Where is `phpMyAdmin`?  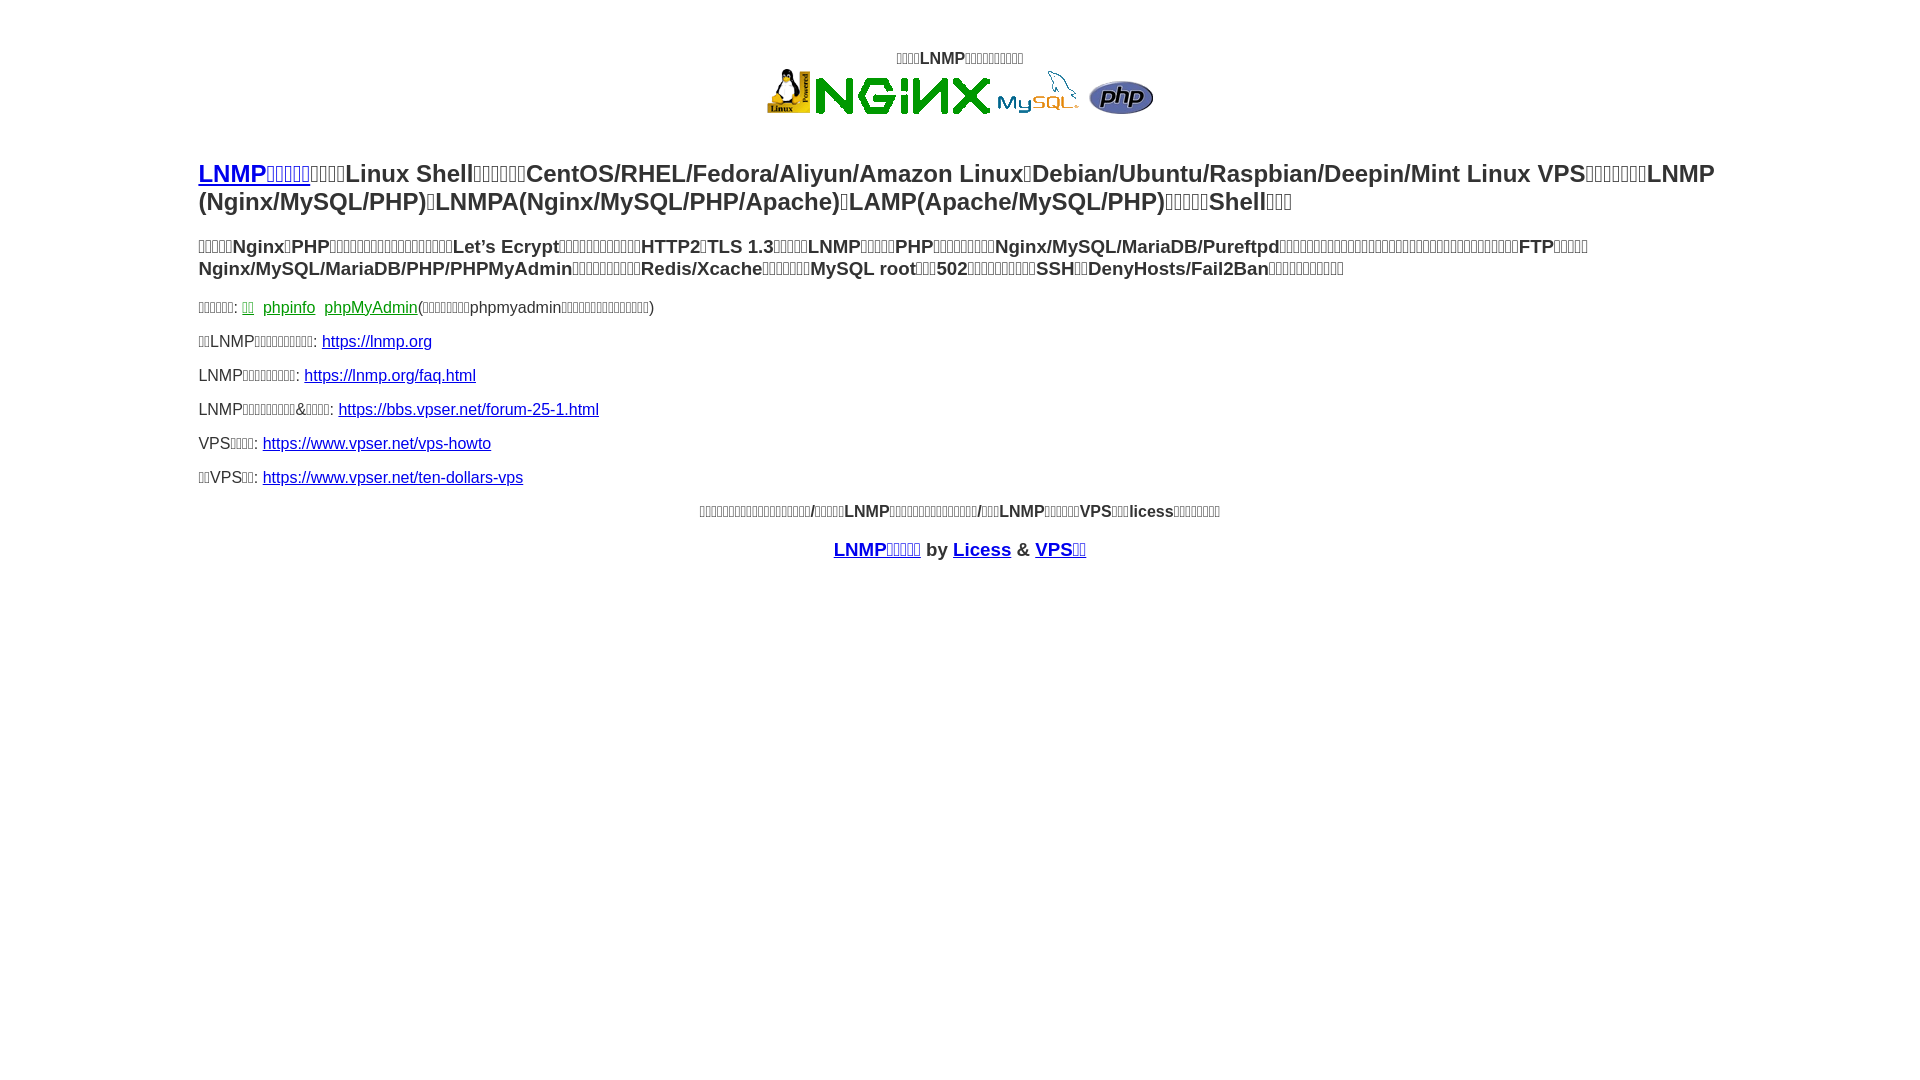 phpMyAdmin is located at coordinates (370, 308).